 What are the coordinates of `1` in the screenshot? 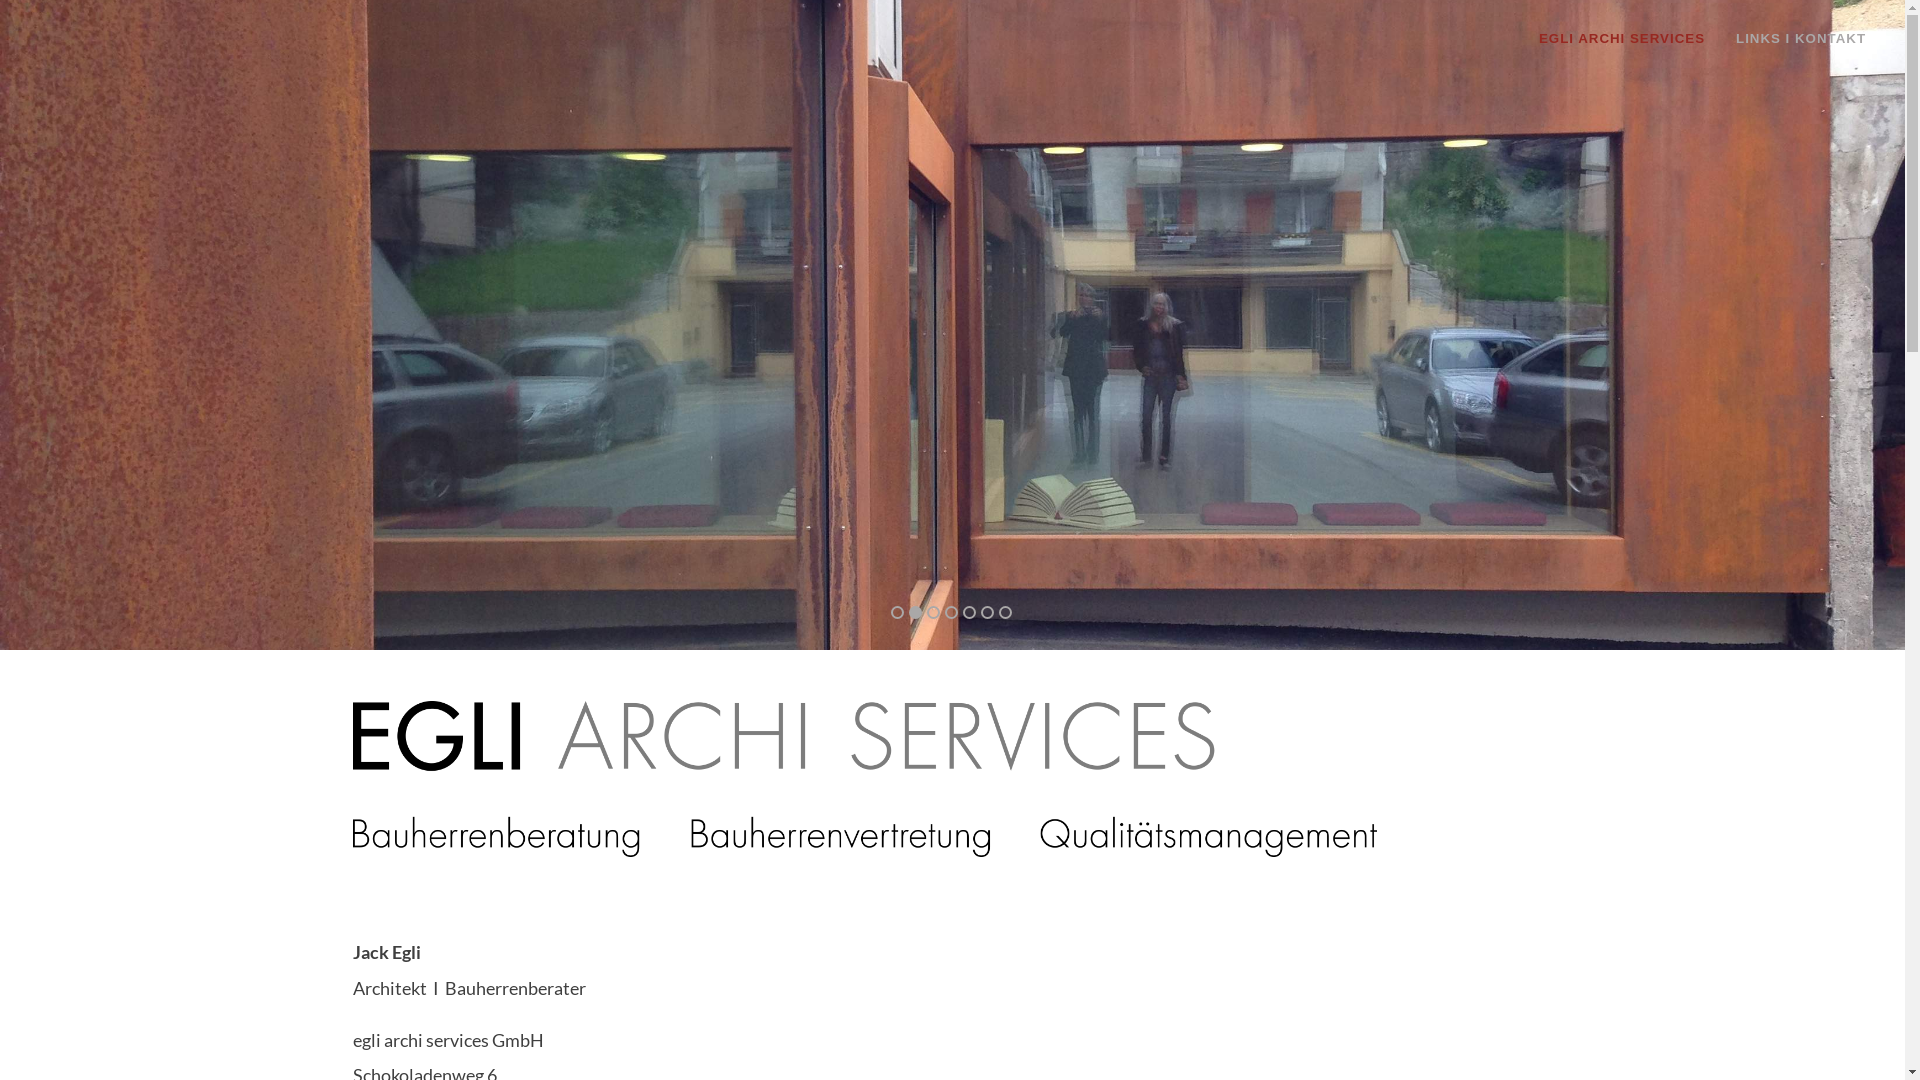 It's located at (892, 612).